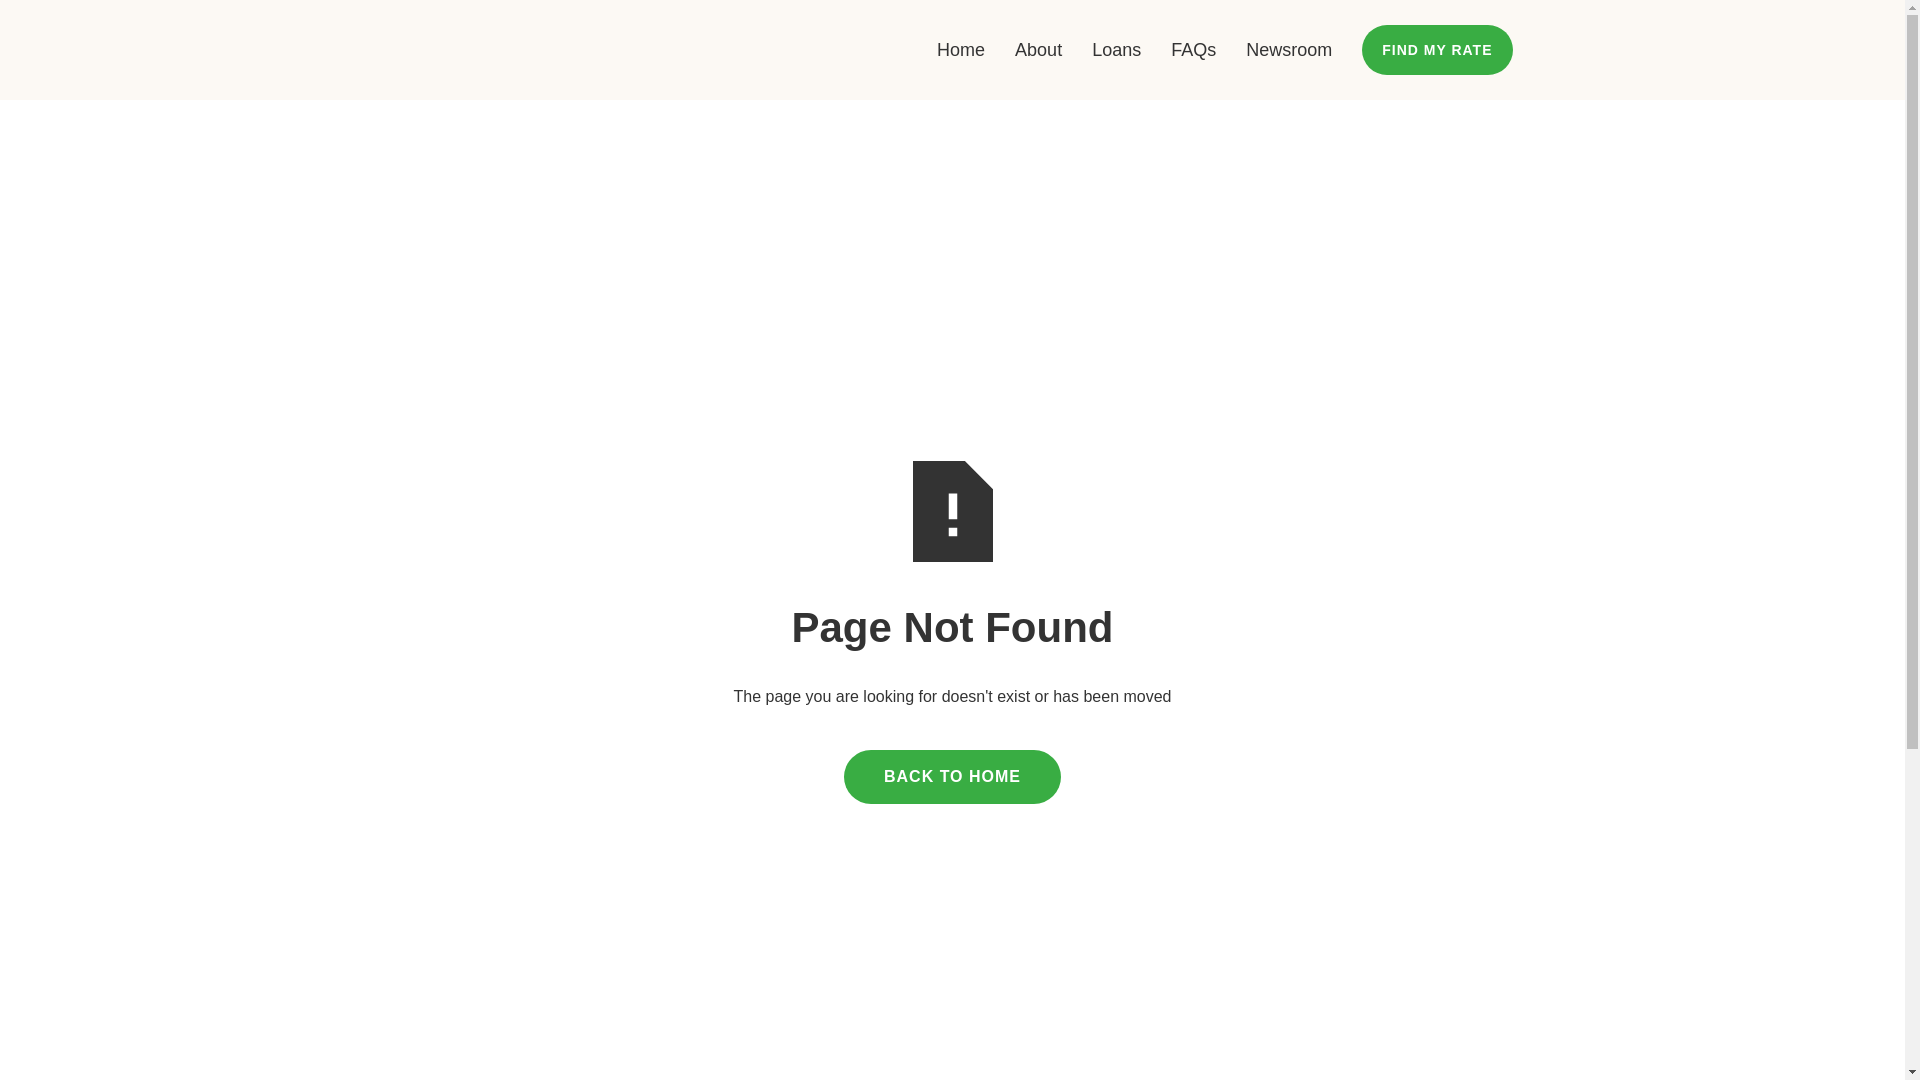 The height and width of the screenshot is (1080, 1920). I want to click on Home, so click(960, 50).